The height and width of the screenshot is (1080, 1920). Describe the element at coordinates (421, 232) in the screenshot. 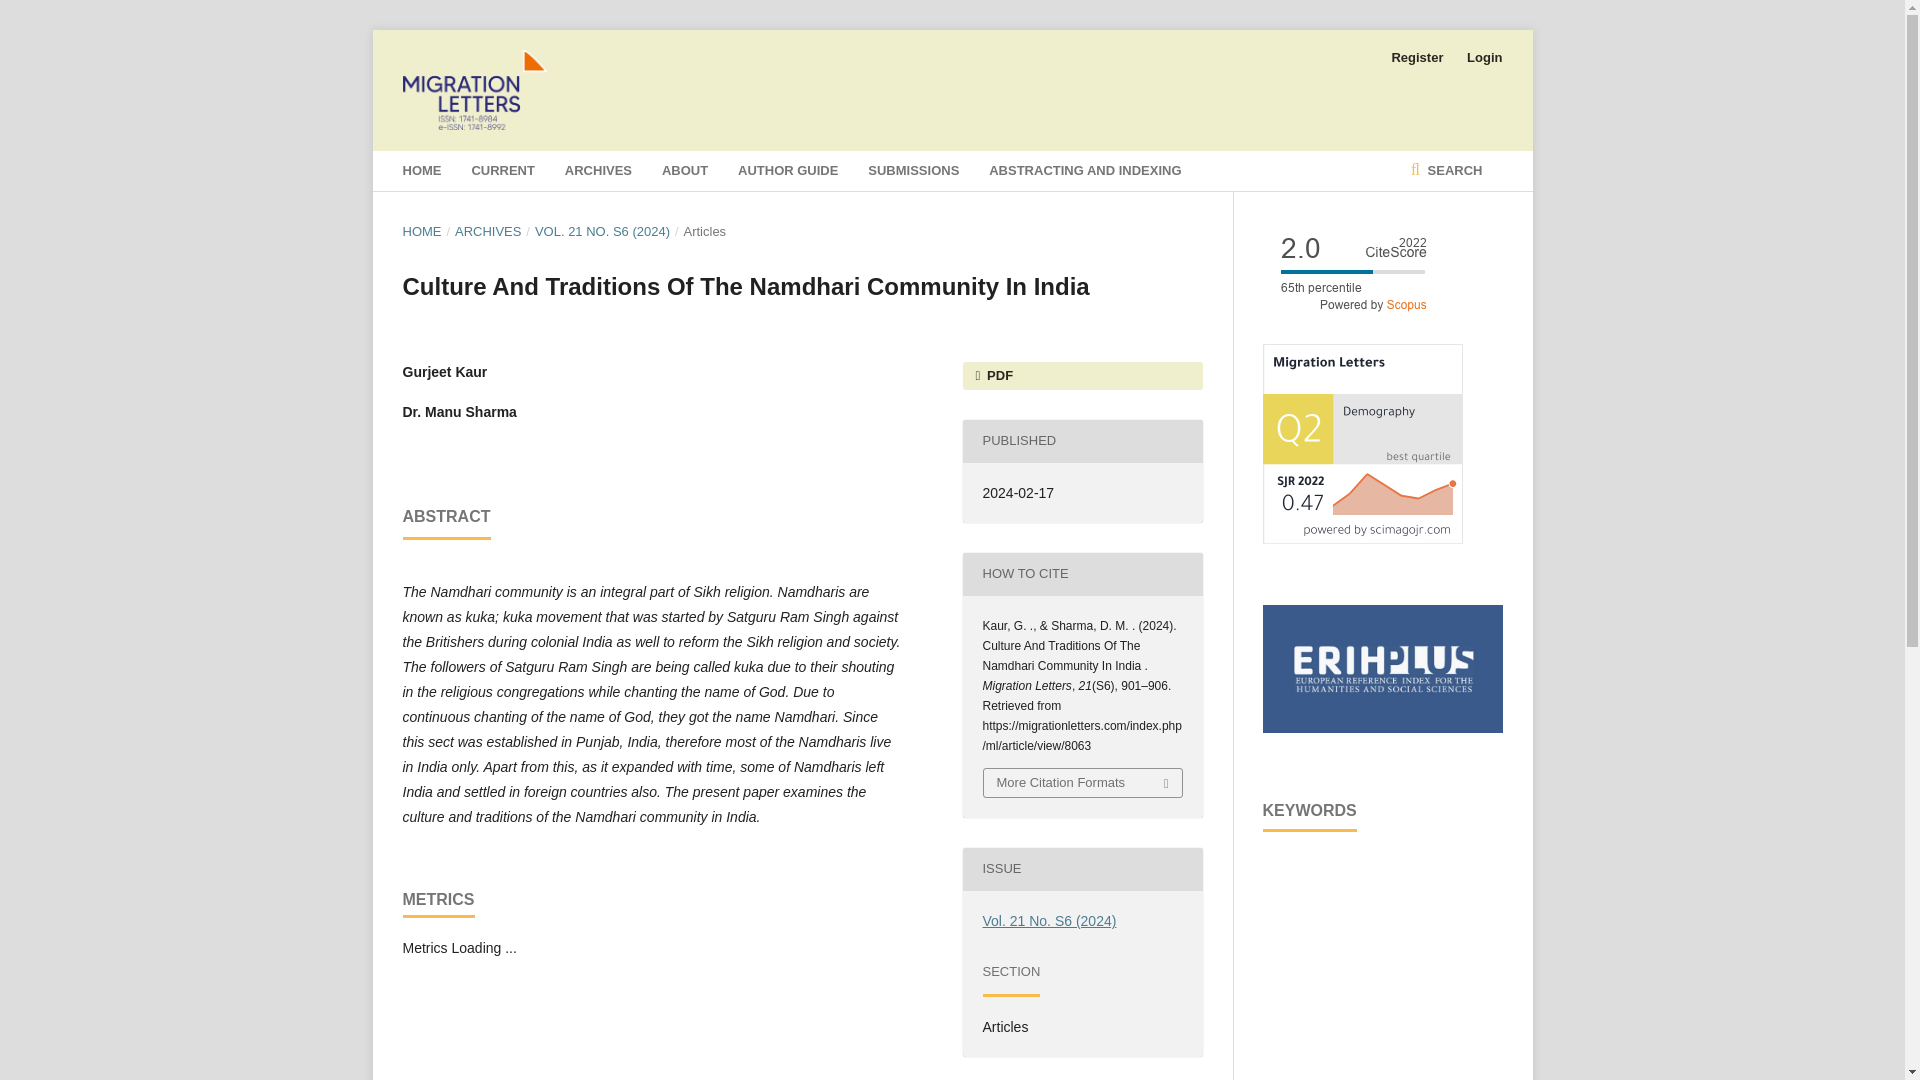

I see `HOME` at that location.